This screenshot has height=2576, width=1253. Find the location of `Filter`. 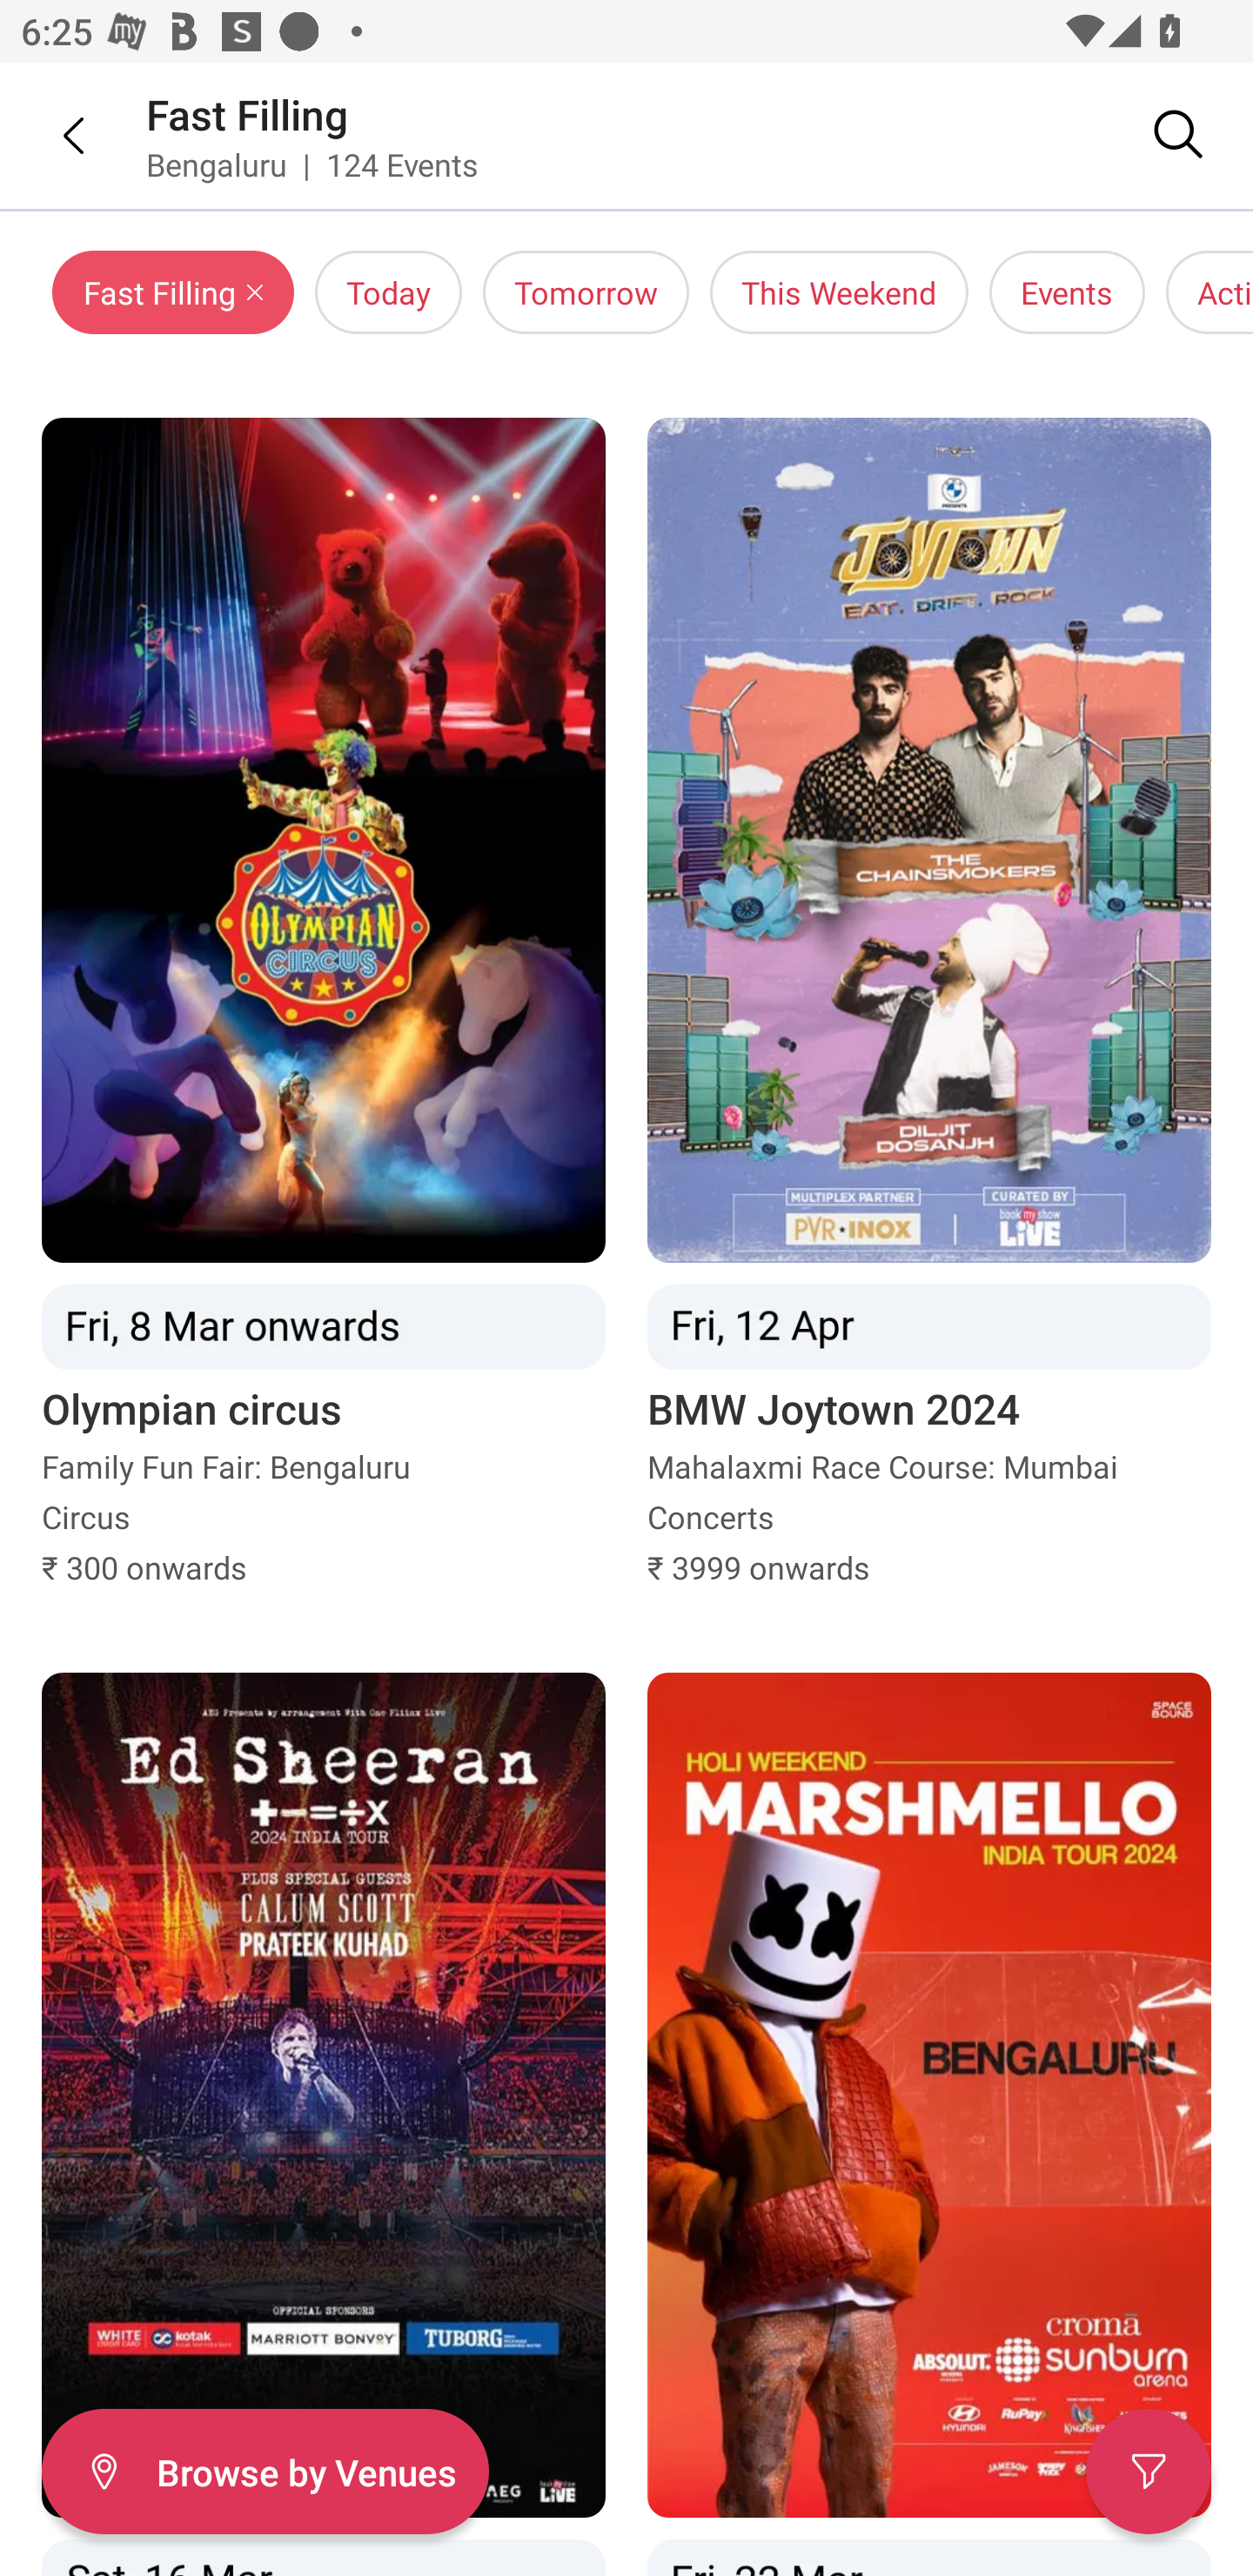

Filter is located at coordinates (1149, 2472).